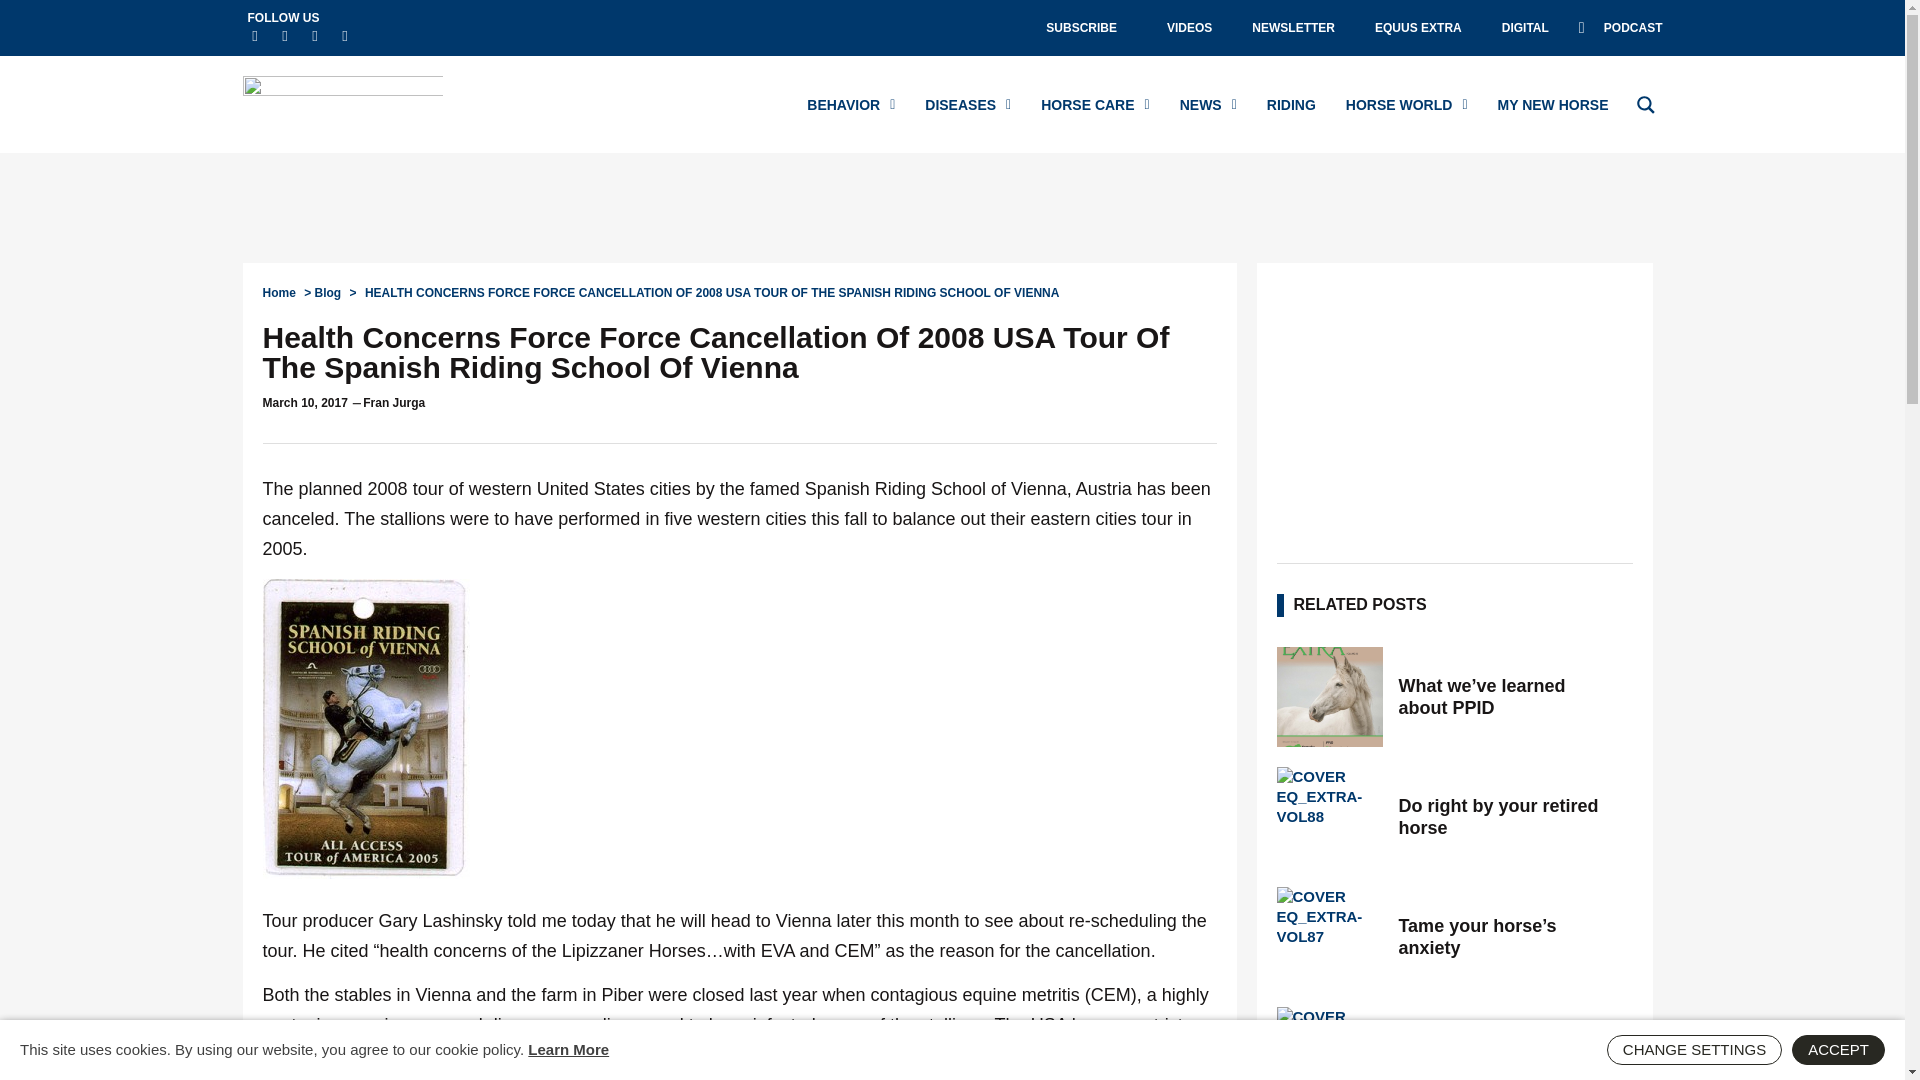 This screenshot has height=1080, width=1920. Describe the element at coordinates (1094, 104) in the screenshot. I see `HORSE CARE` at that location.